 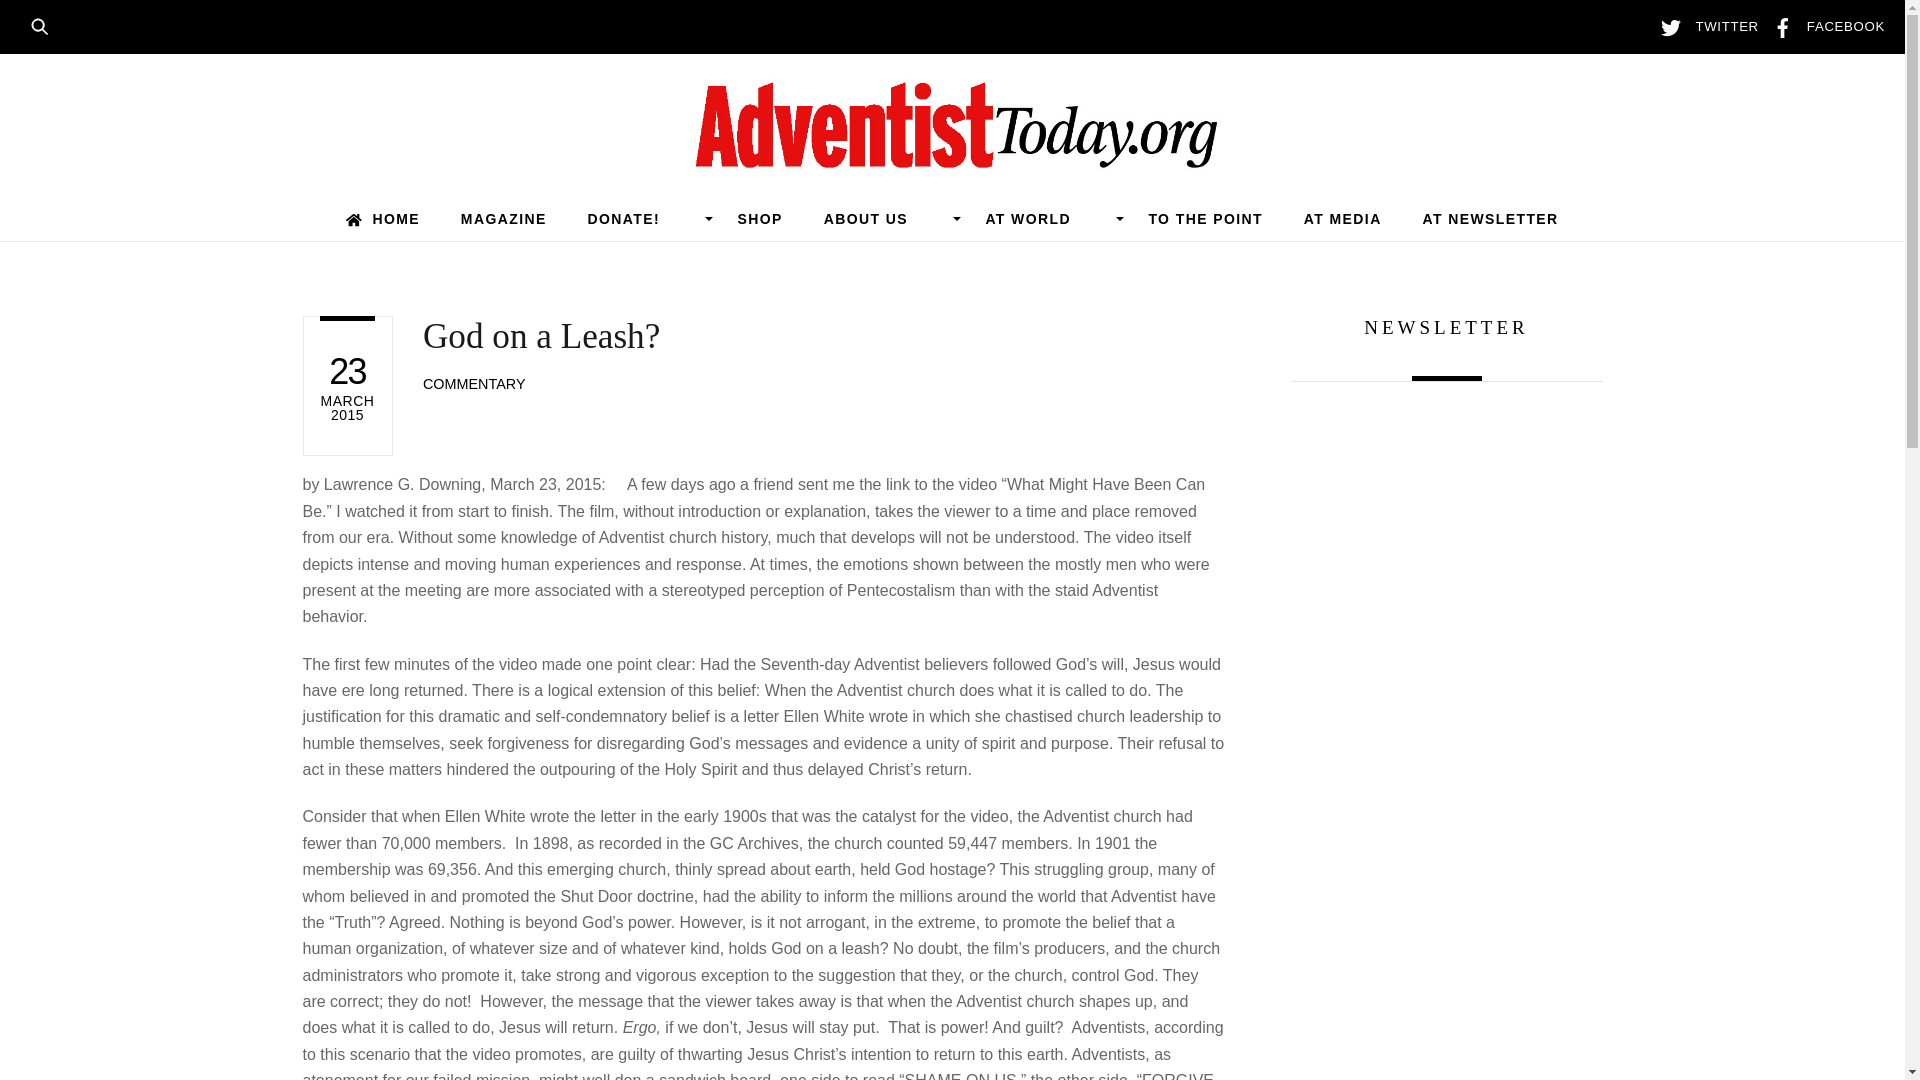 I want to click on MAGAZINE, so click(x=502, y=218).